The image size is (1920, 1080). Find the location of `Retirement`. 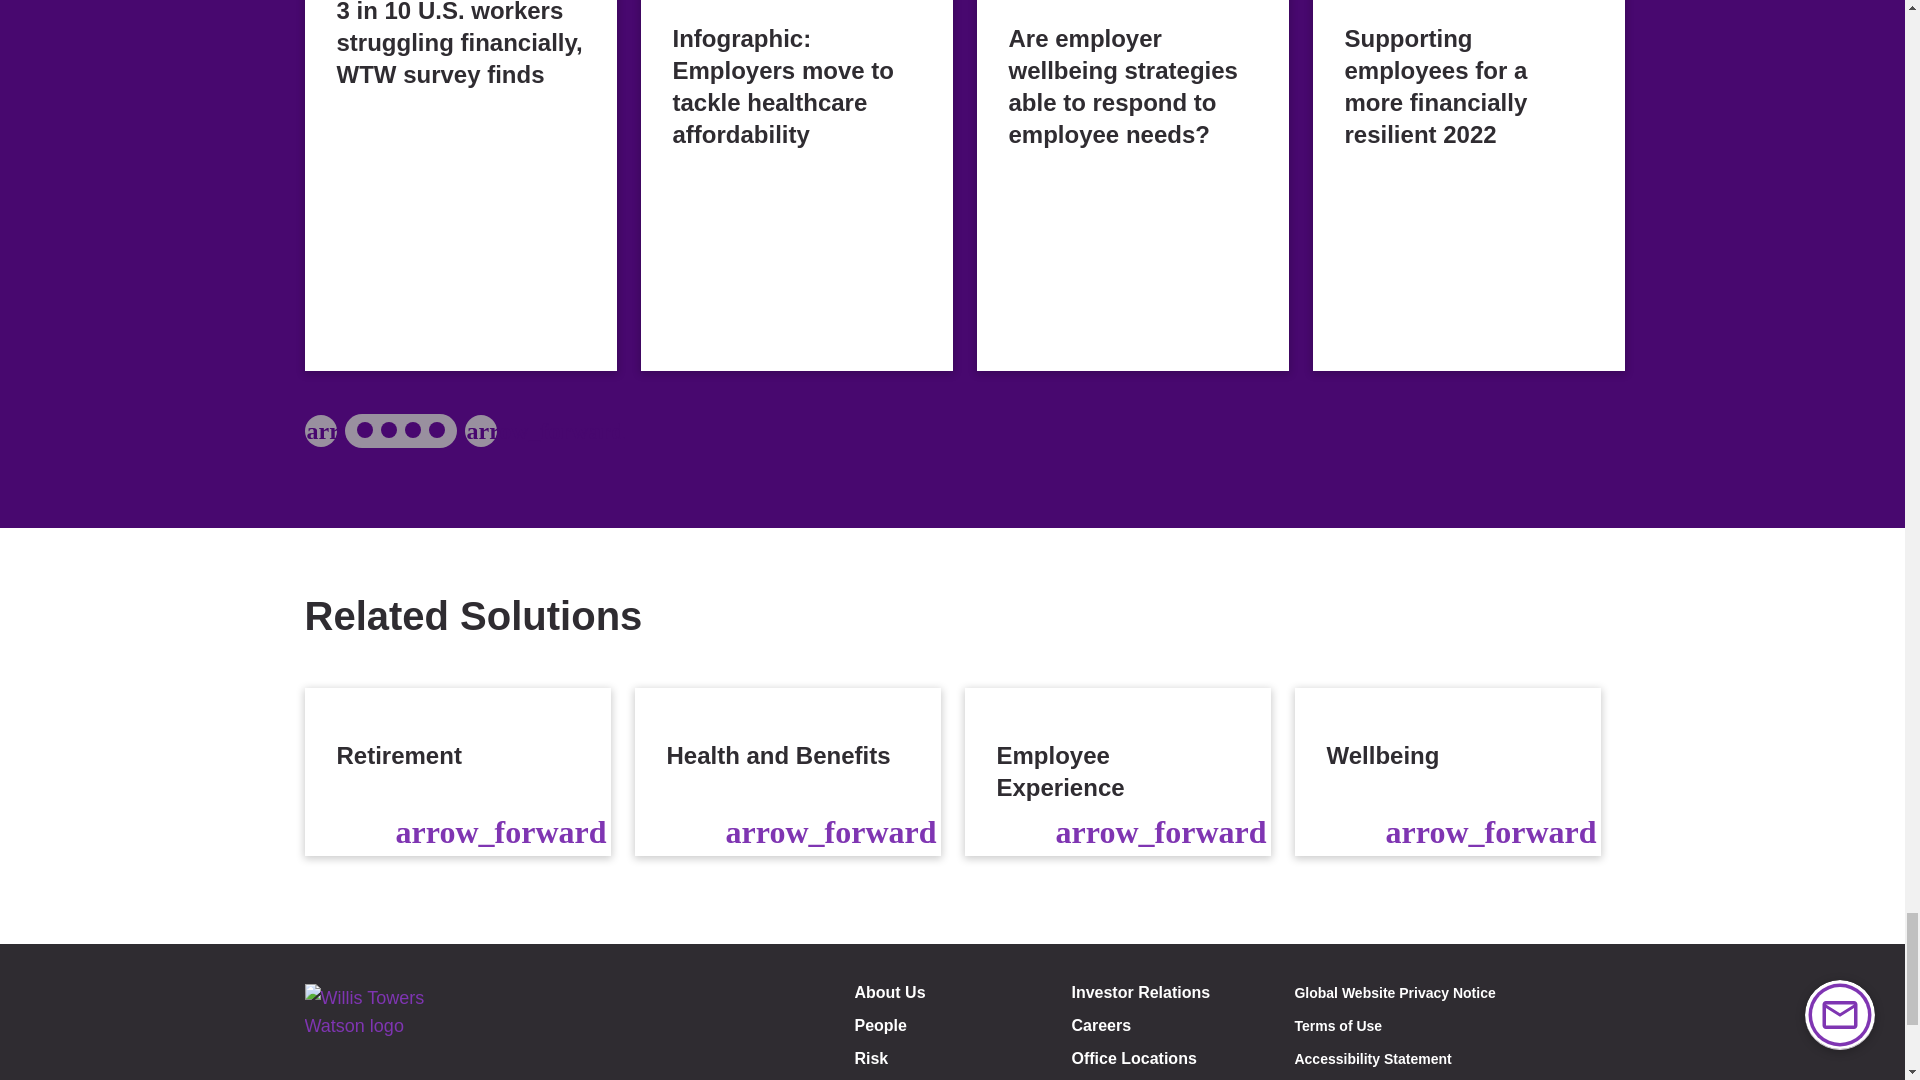

Retirement is located at coordinates (456, 772).